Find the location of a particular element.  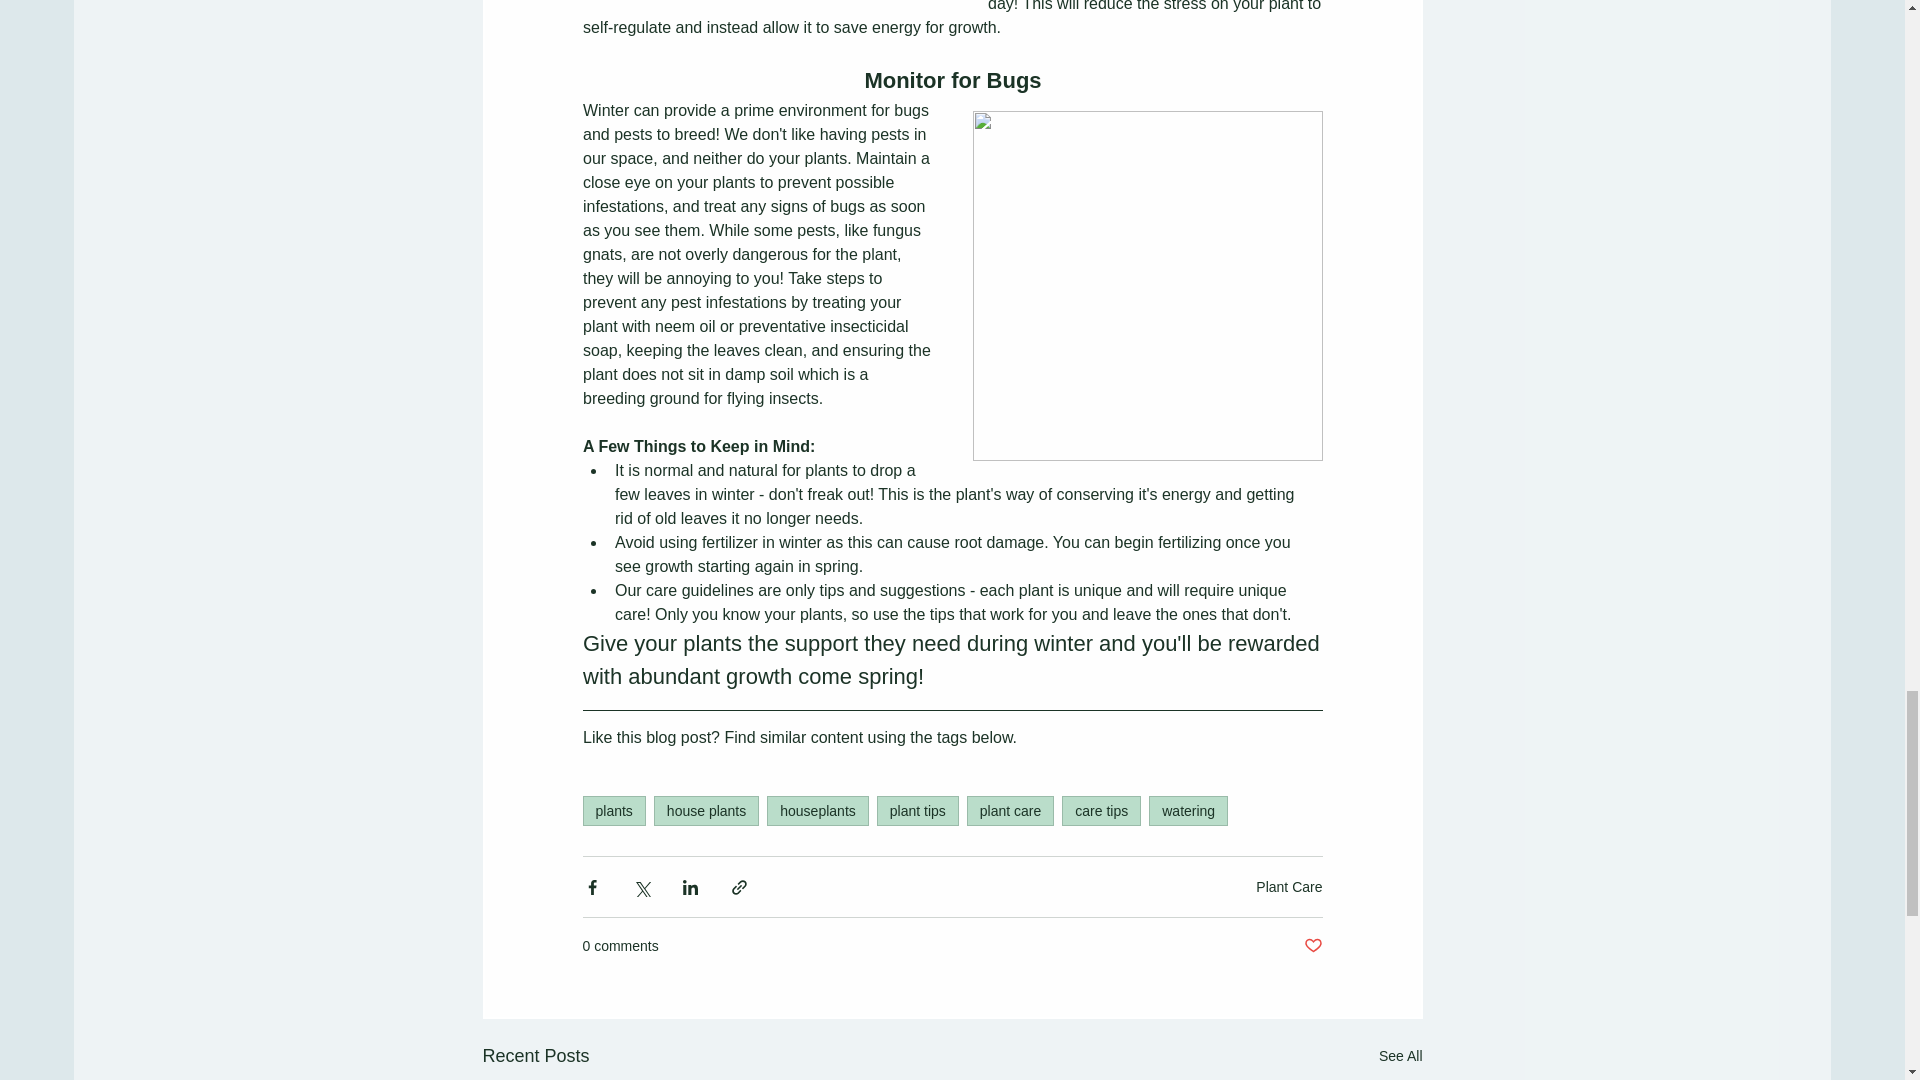

house plants is located at coordinates (706, 810).